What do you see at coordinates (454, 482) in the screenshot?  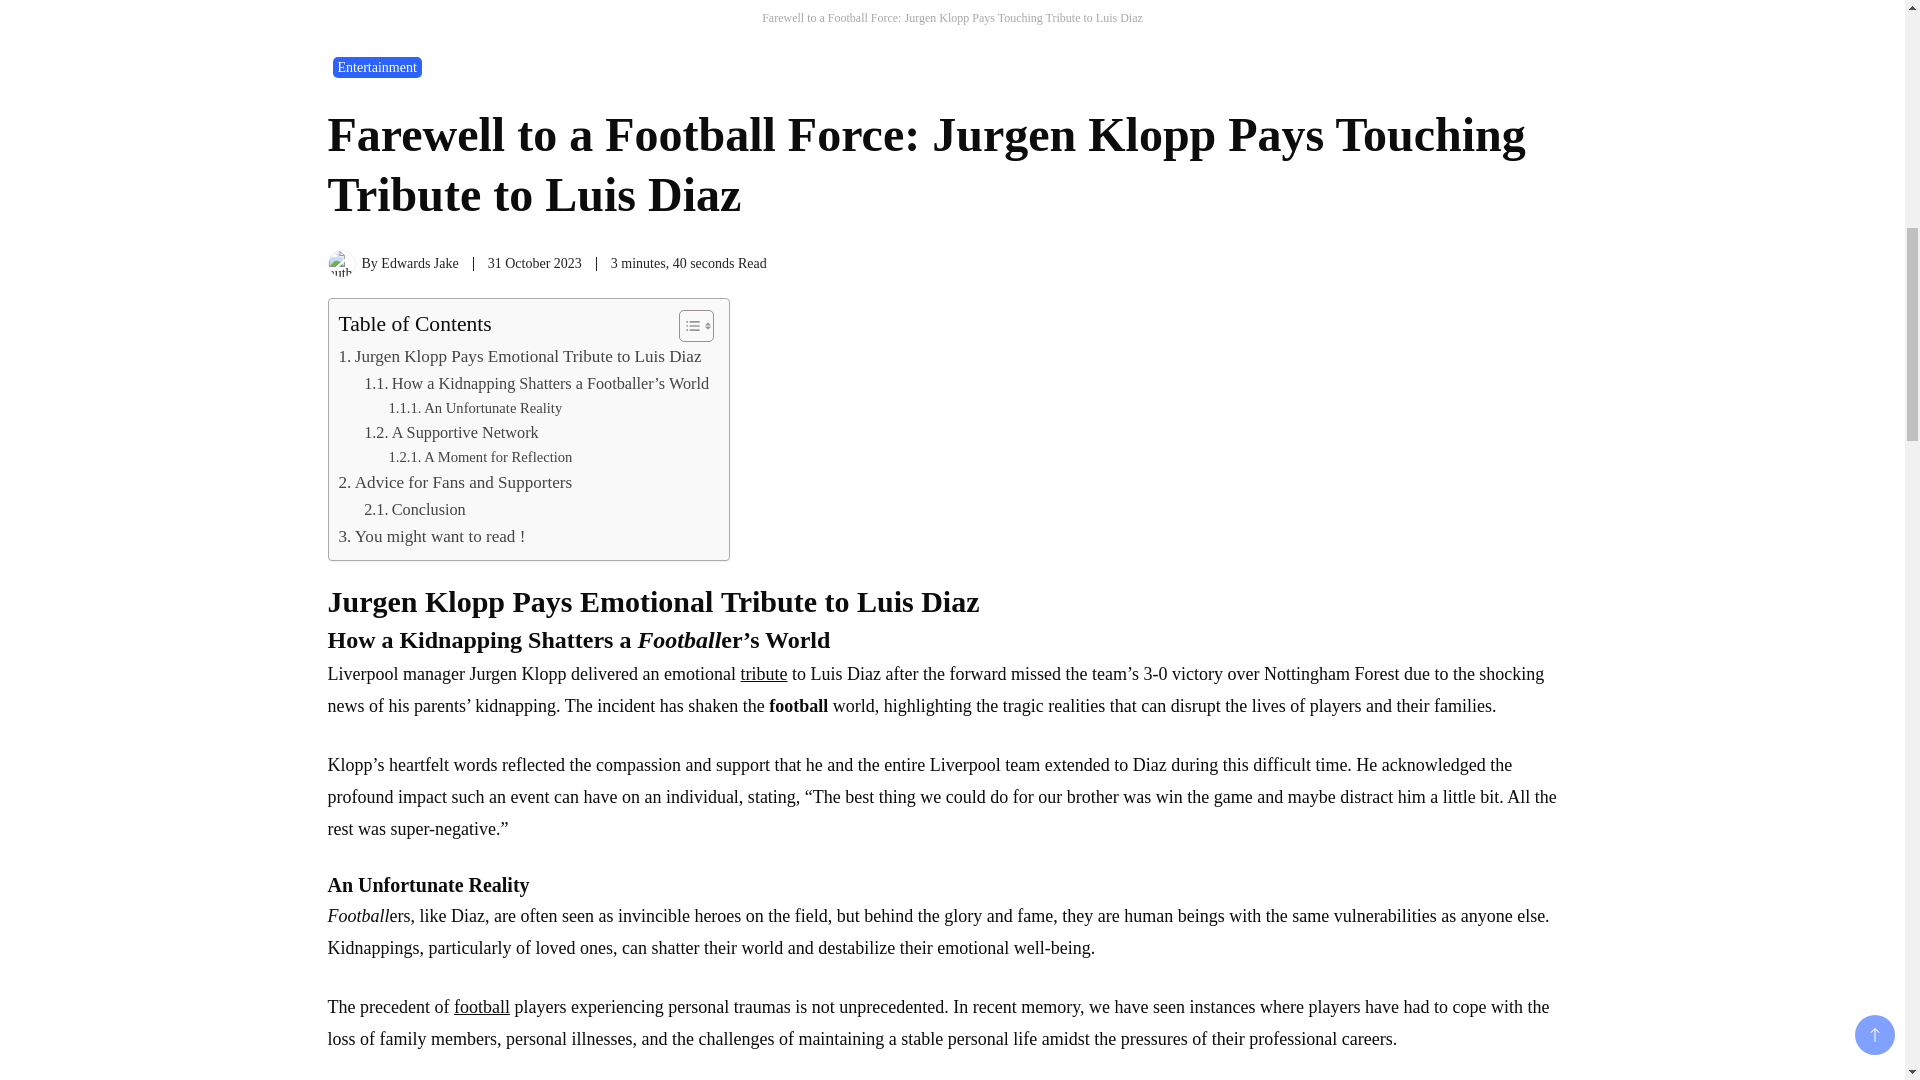 I see `Advice for Fans and Supporters` at bounding box center [454, 482].